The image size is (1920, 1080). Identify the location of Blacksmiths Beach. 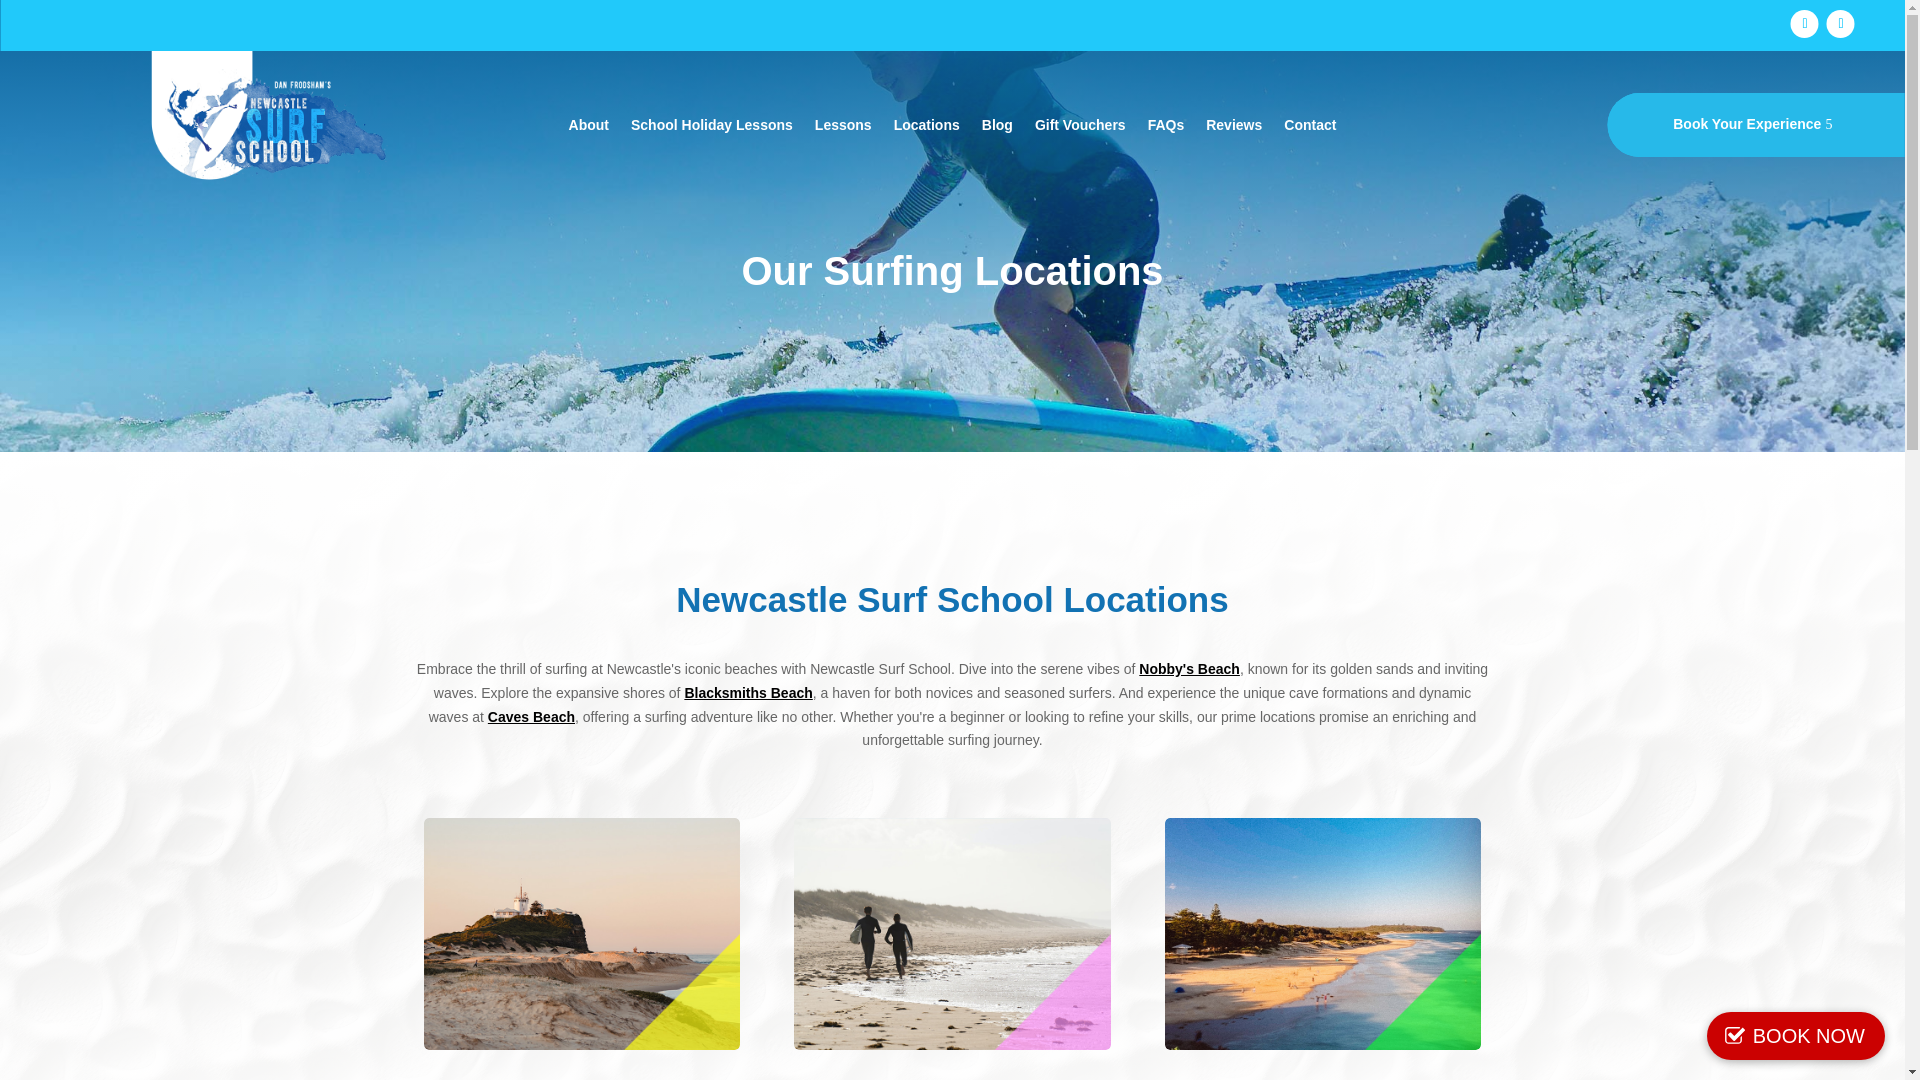
(748, 692).